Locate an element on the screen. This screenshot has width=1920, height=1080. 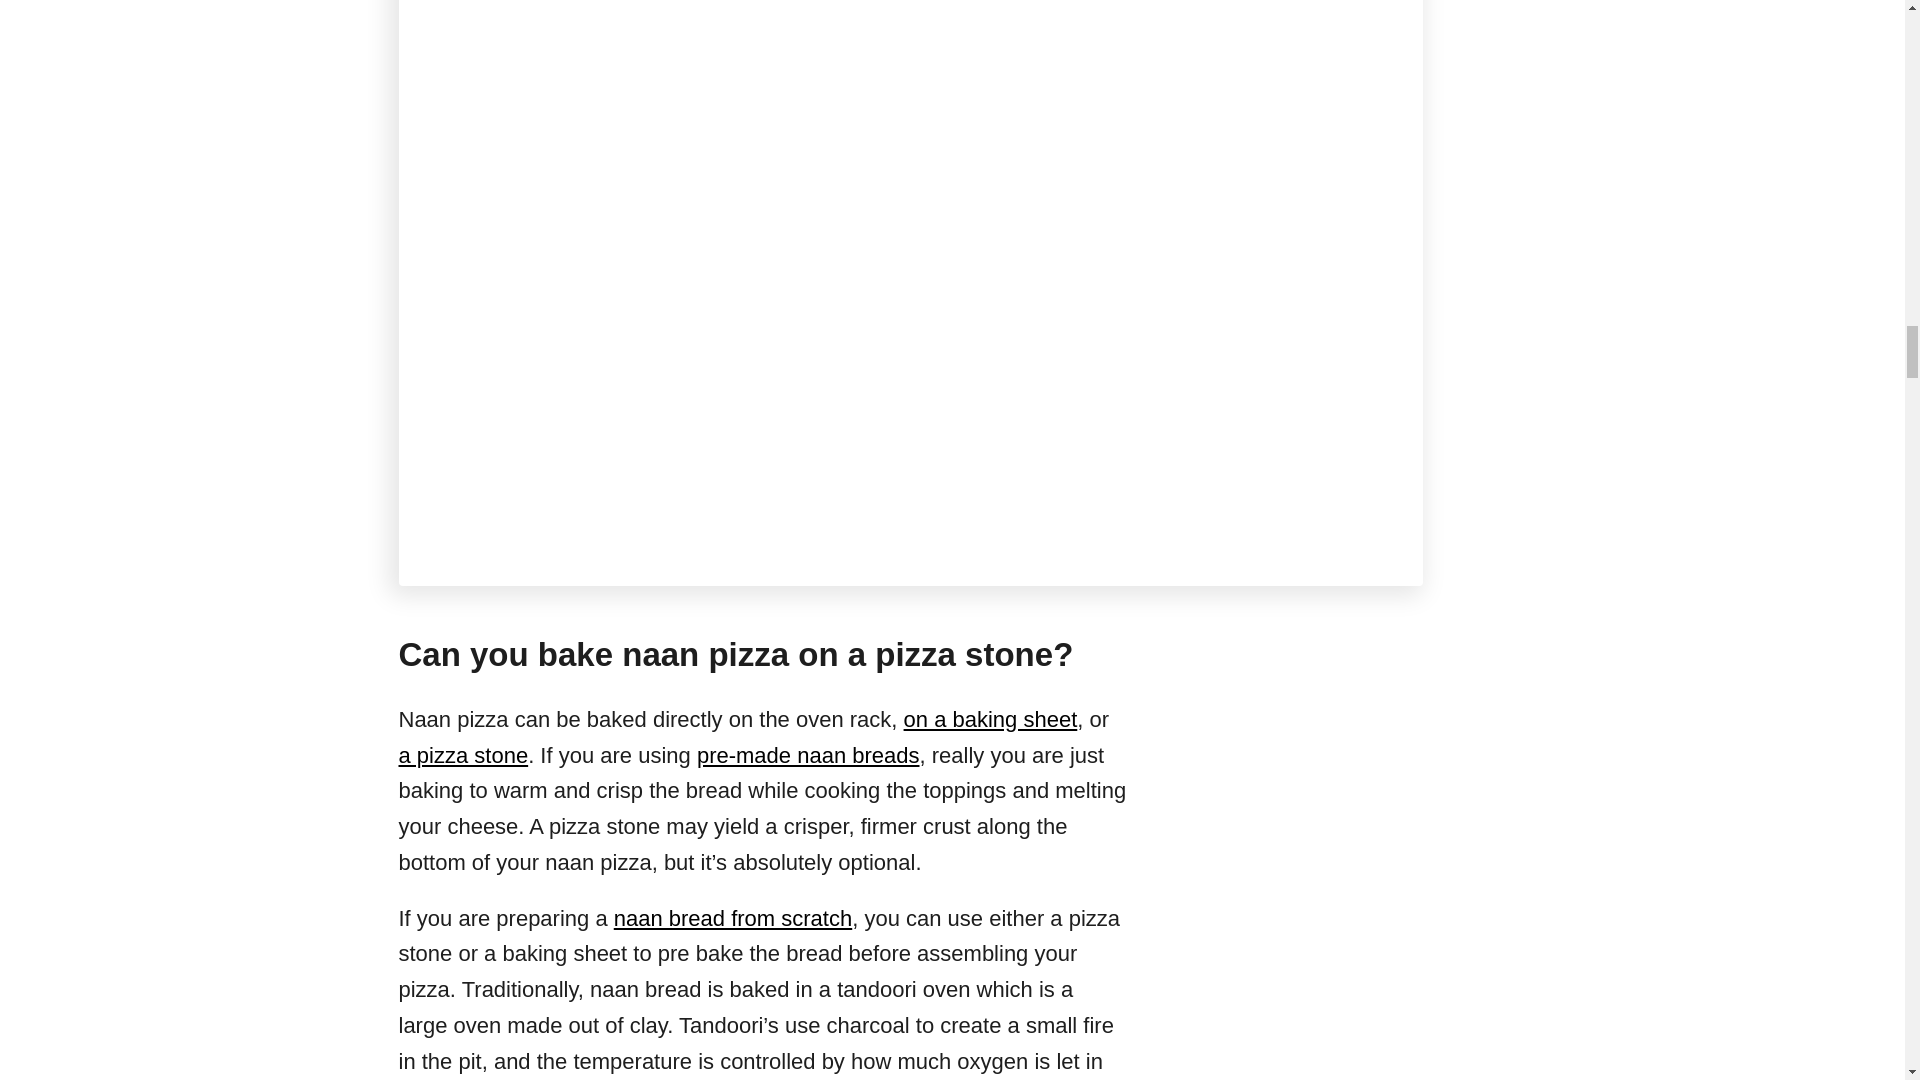
pre-made naan breads is located at coordinates (808, 755).